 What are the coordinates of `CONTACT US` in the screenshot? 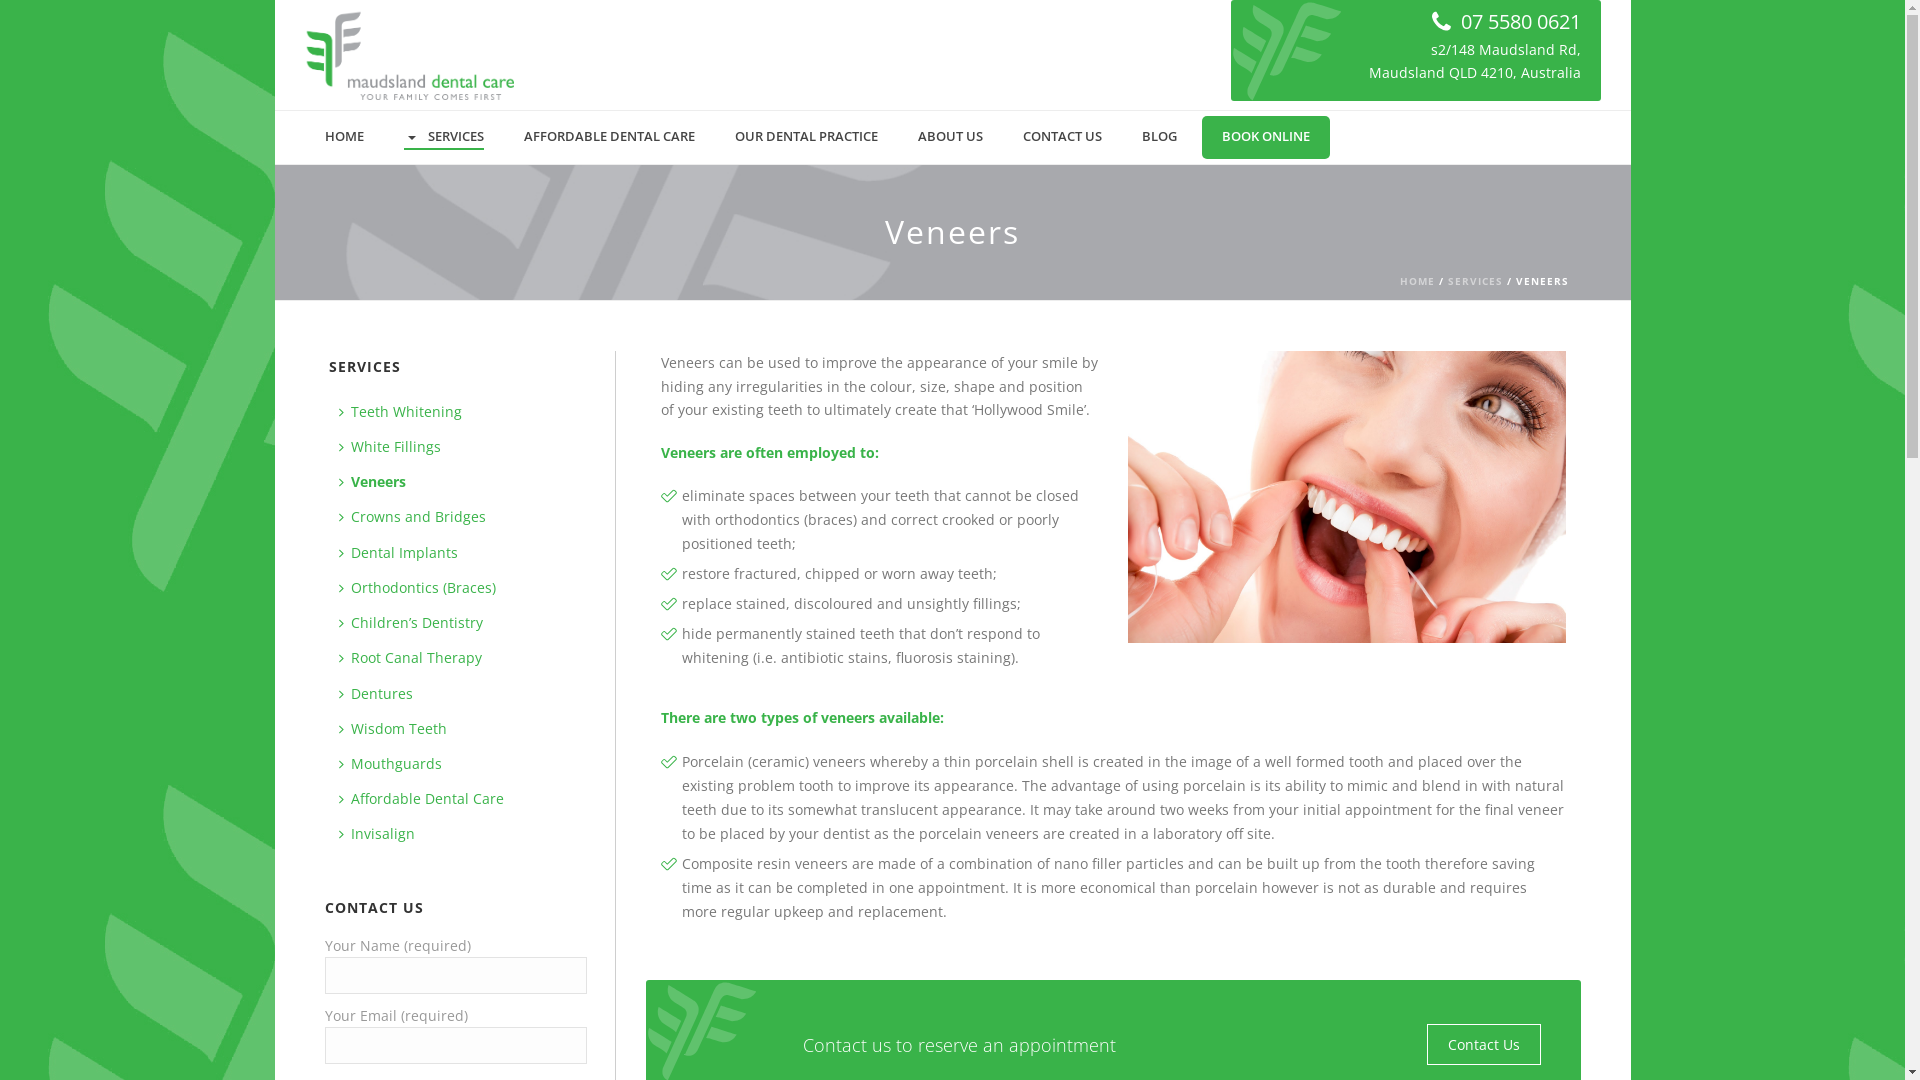 It's located at (1062, 138).